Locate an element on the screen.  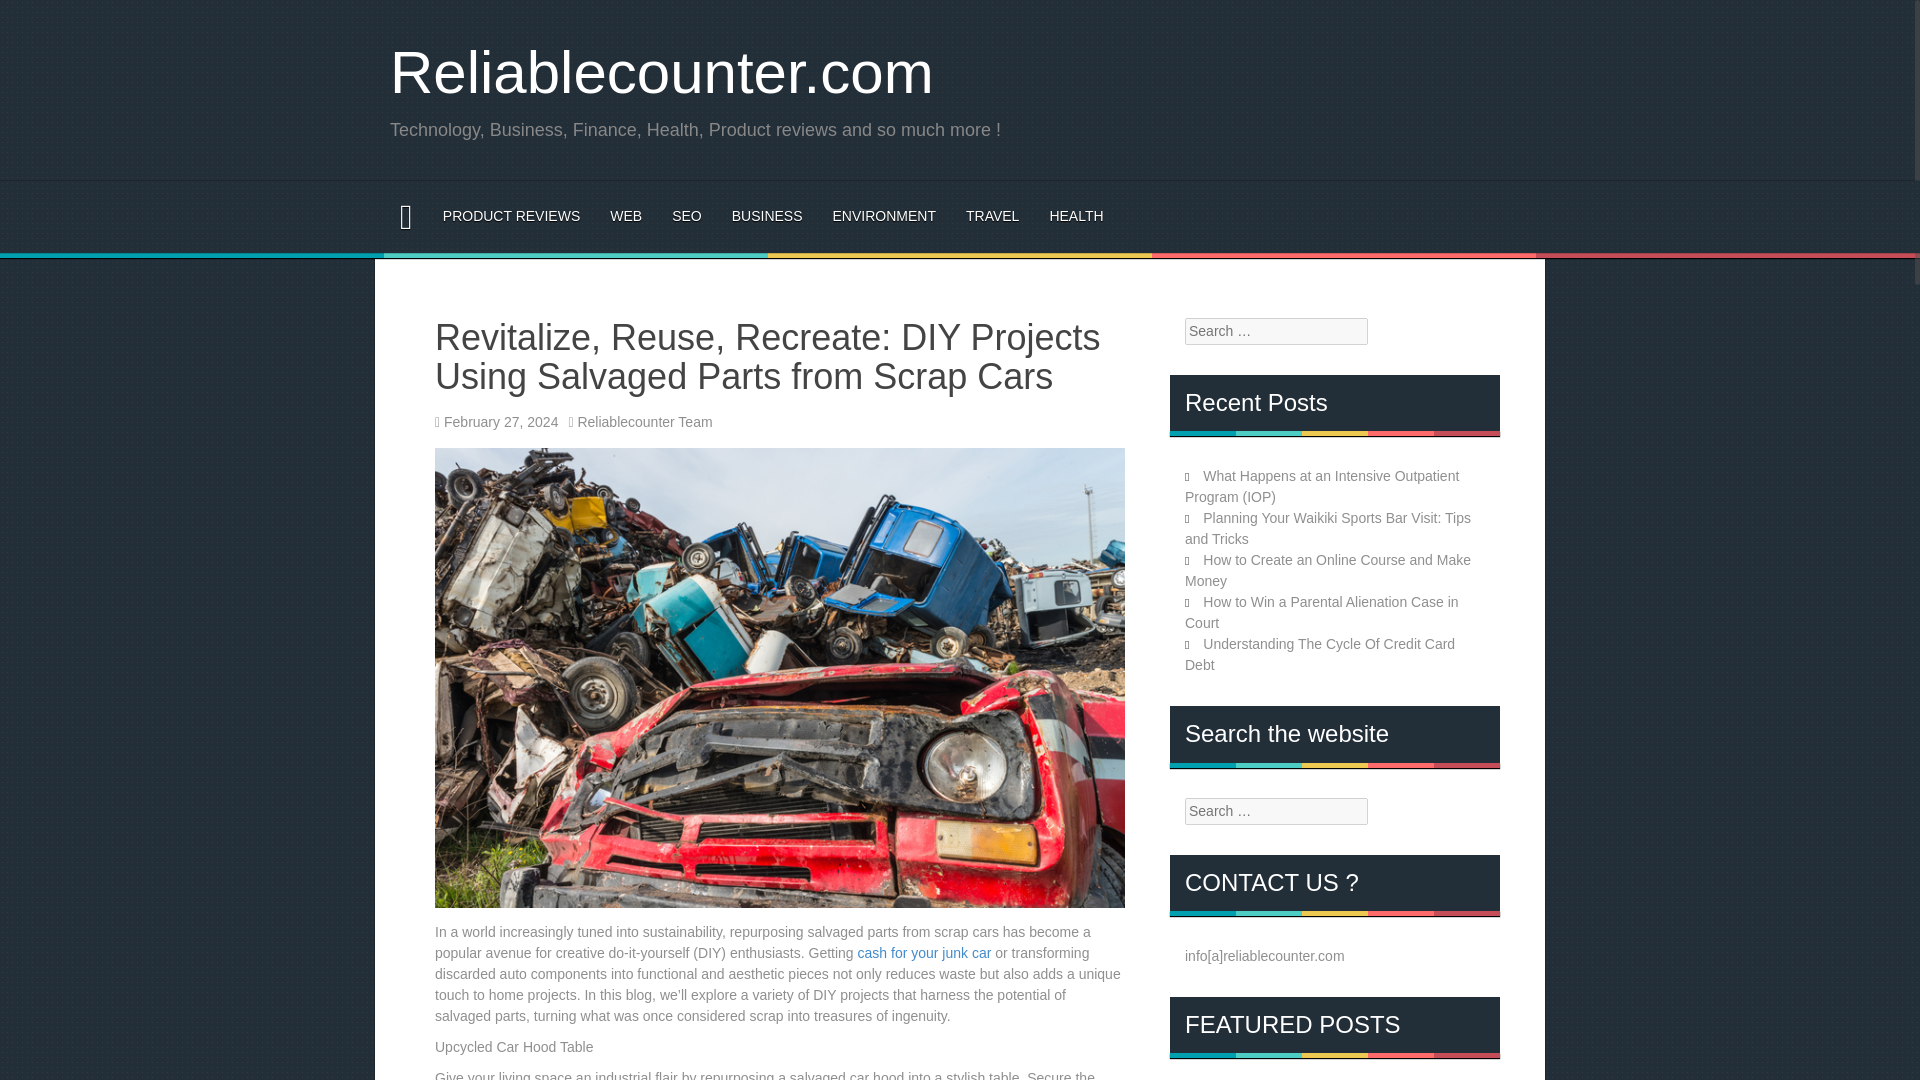
How to Create an Online Course and Make Money is located at coordinates (1327, 570).